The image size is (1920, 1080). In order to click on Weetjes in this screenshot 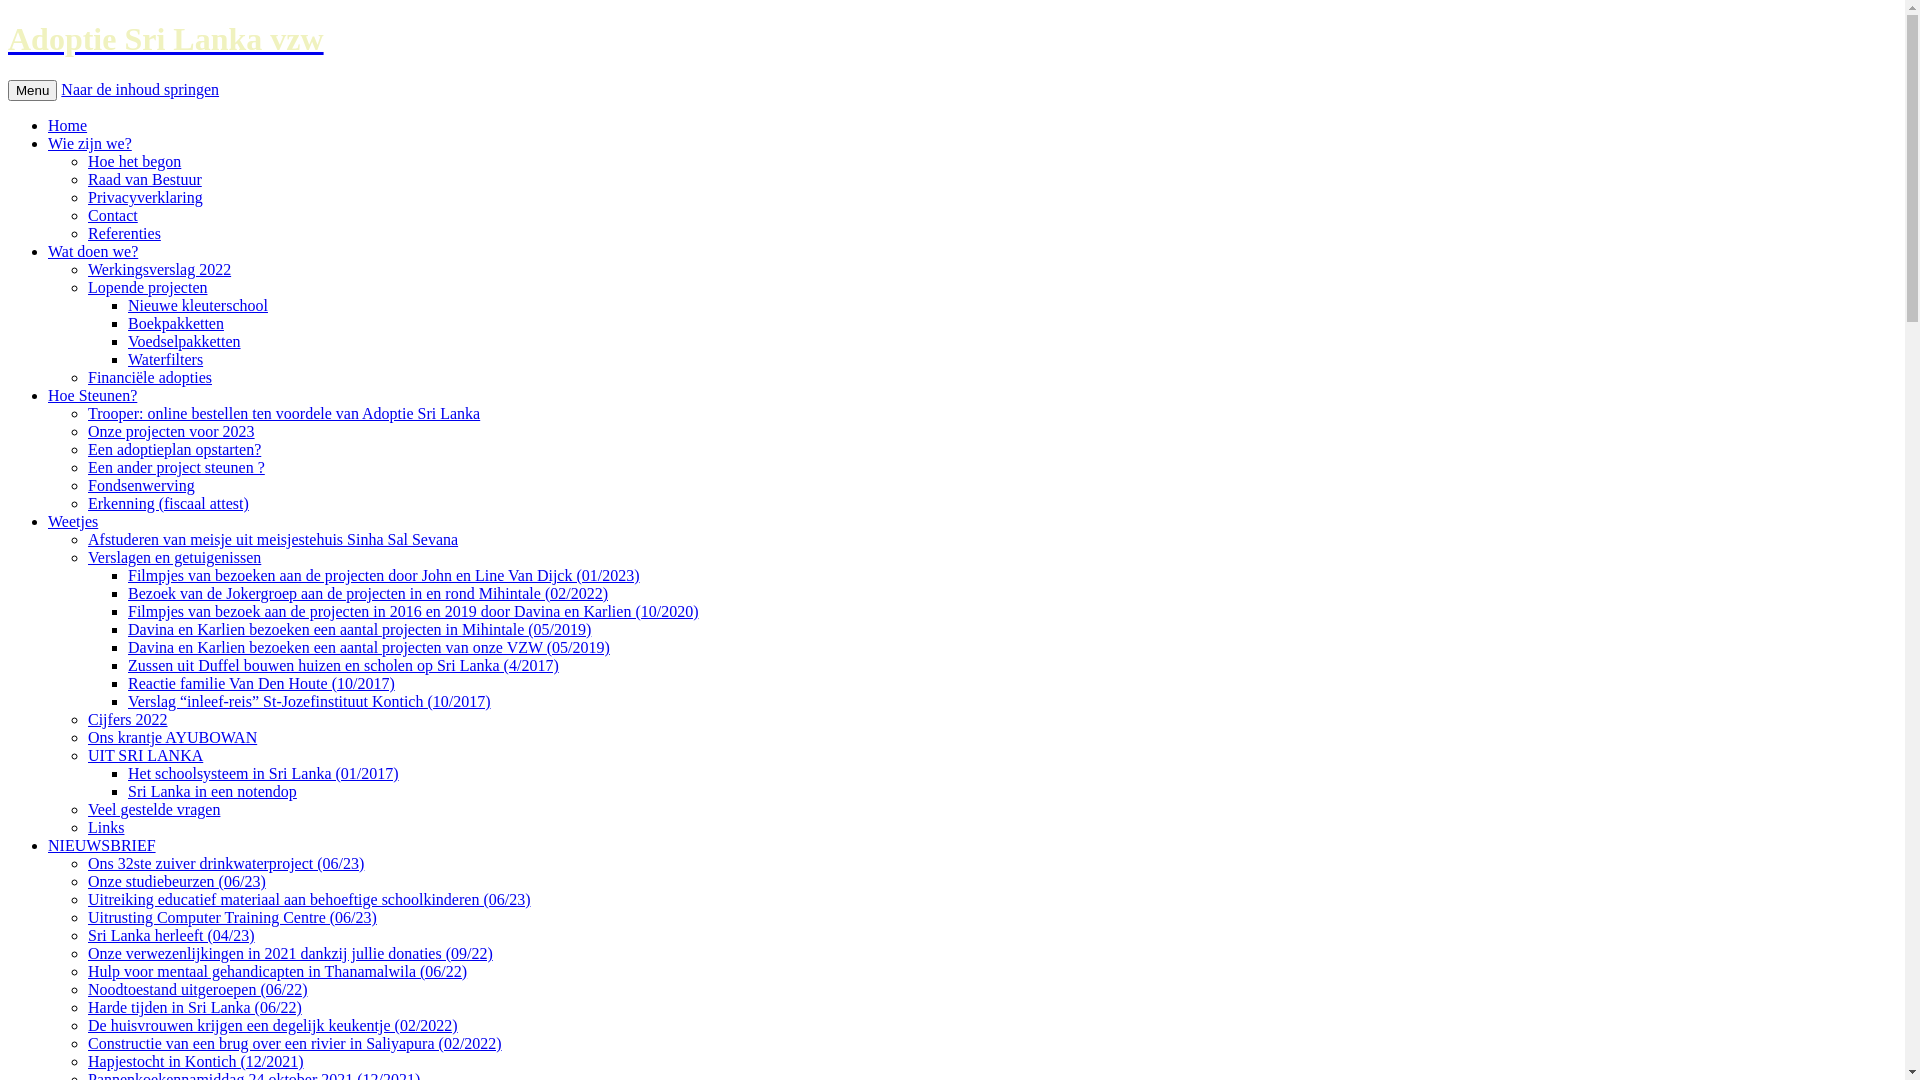, I will do `click(73, 522)`.